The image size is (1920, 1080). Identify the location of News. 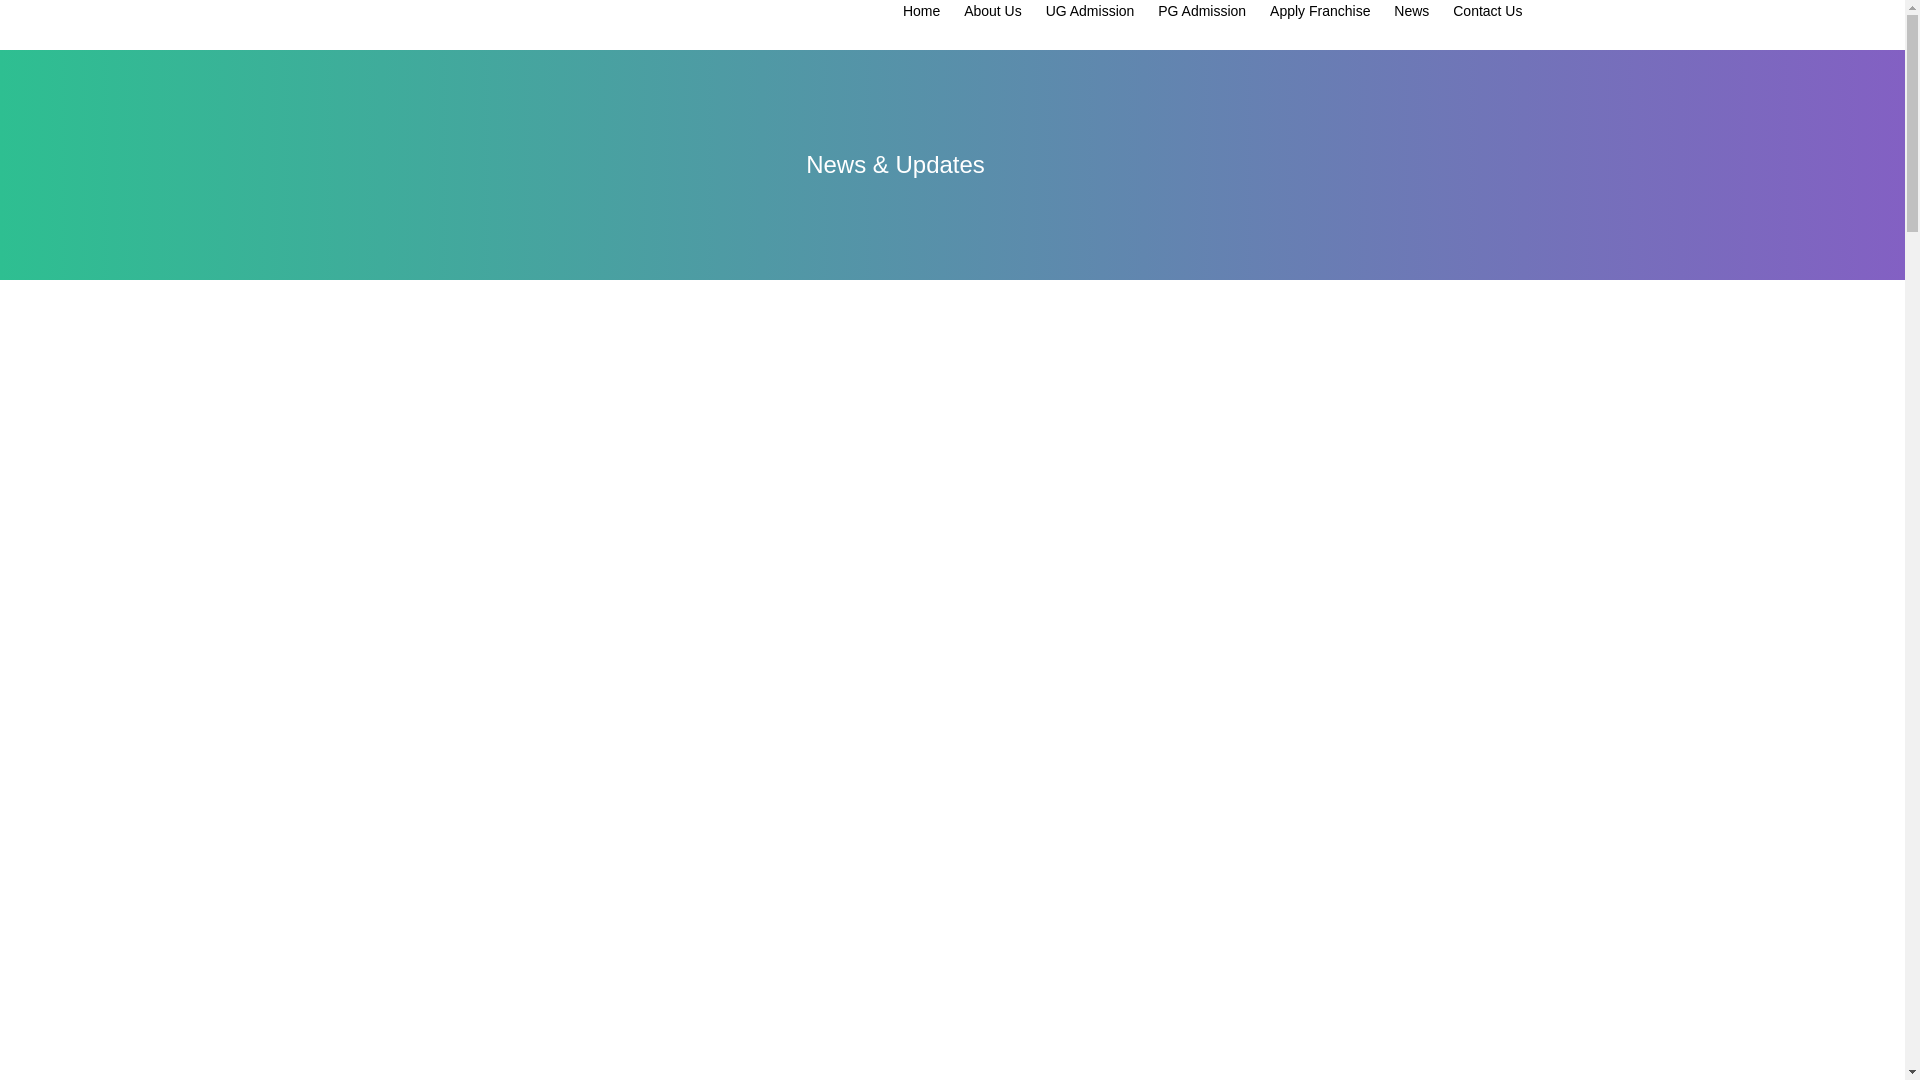
(1410, 11).